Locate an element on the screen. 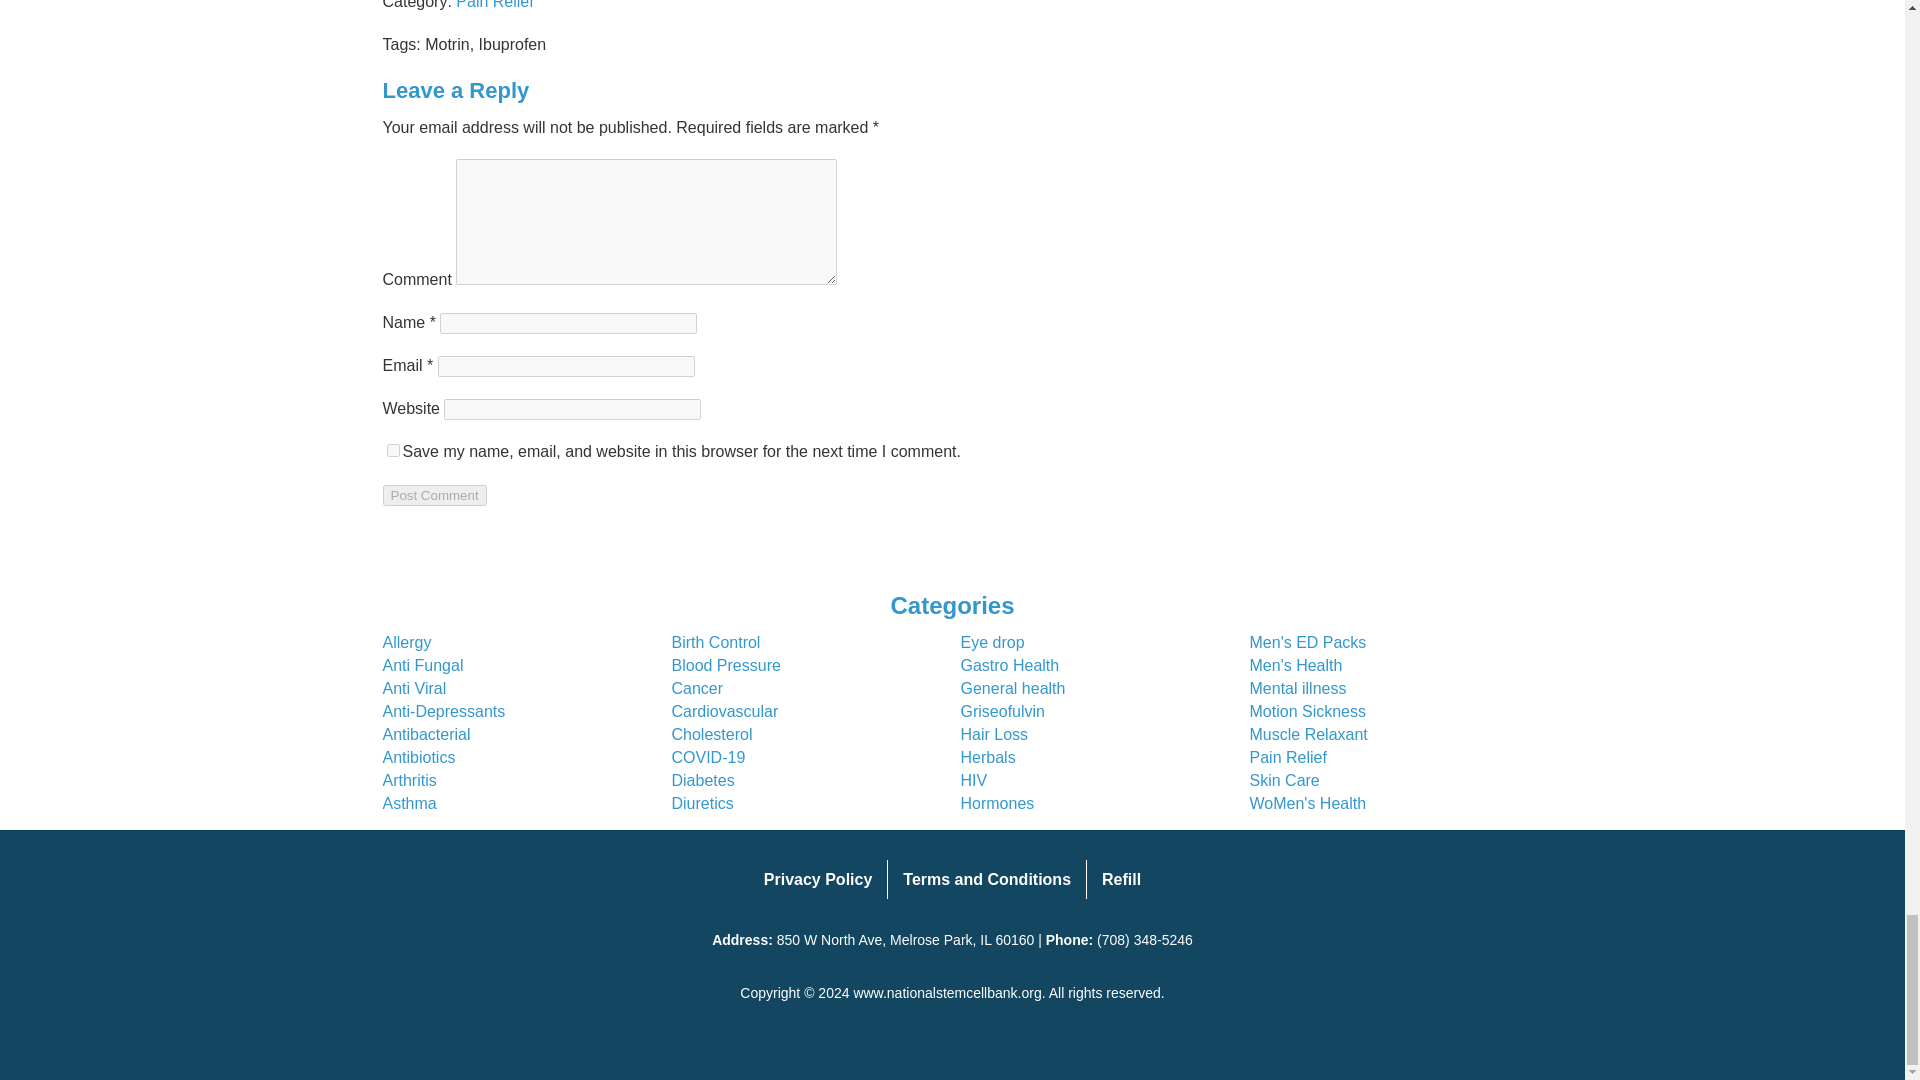 This screenshot has width=1920, height=1080. Allergy is located at coordinates (406, 642).